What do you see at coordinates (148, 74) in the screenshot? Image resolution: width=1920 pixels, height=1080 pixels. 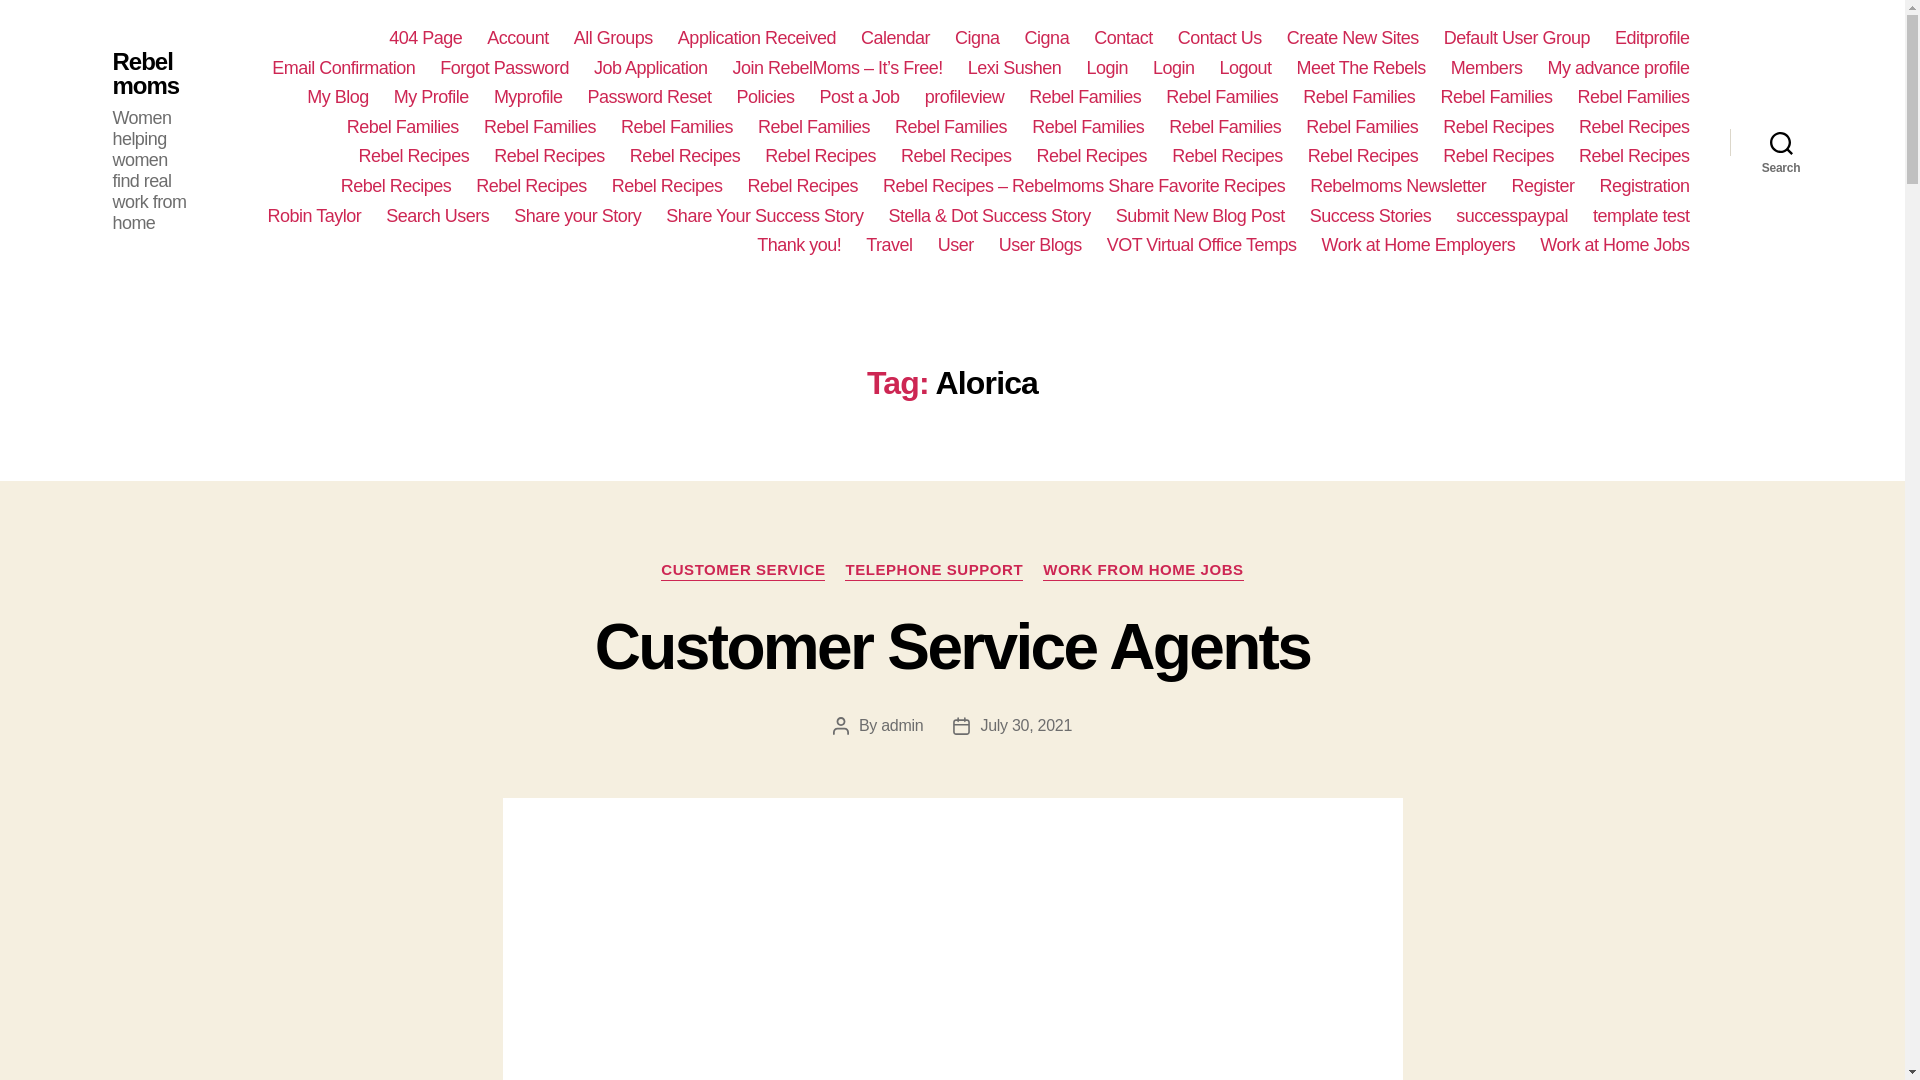 I see `Rebelmoms` at bounding box center [148, 74].